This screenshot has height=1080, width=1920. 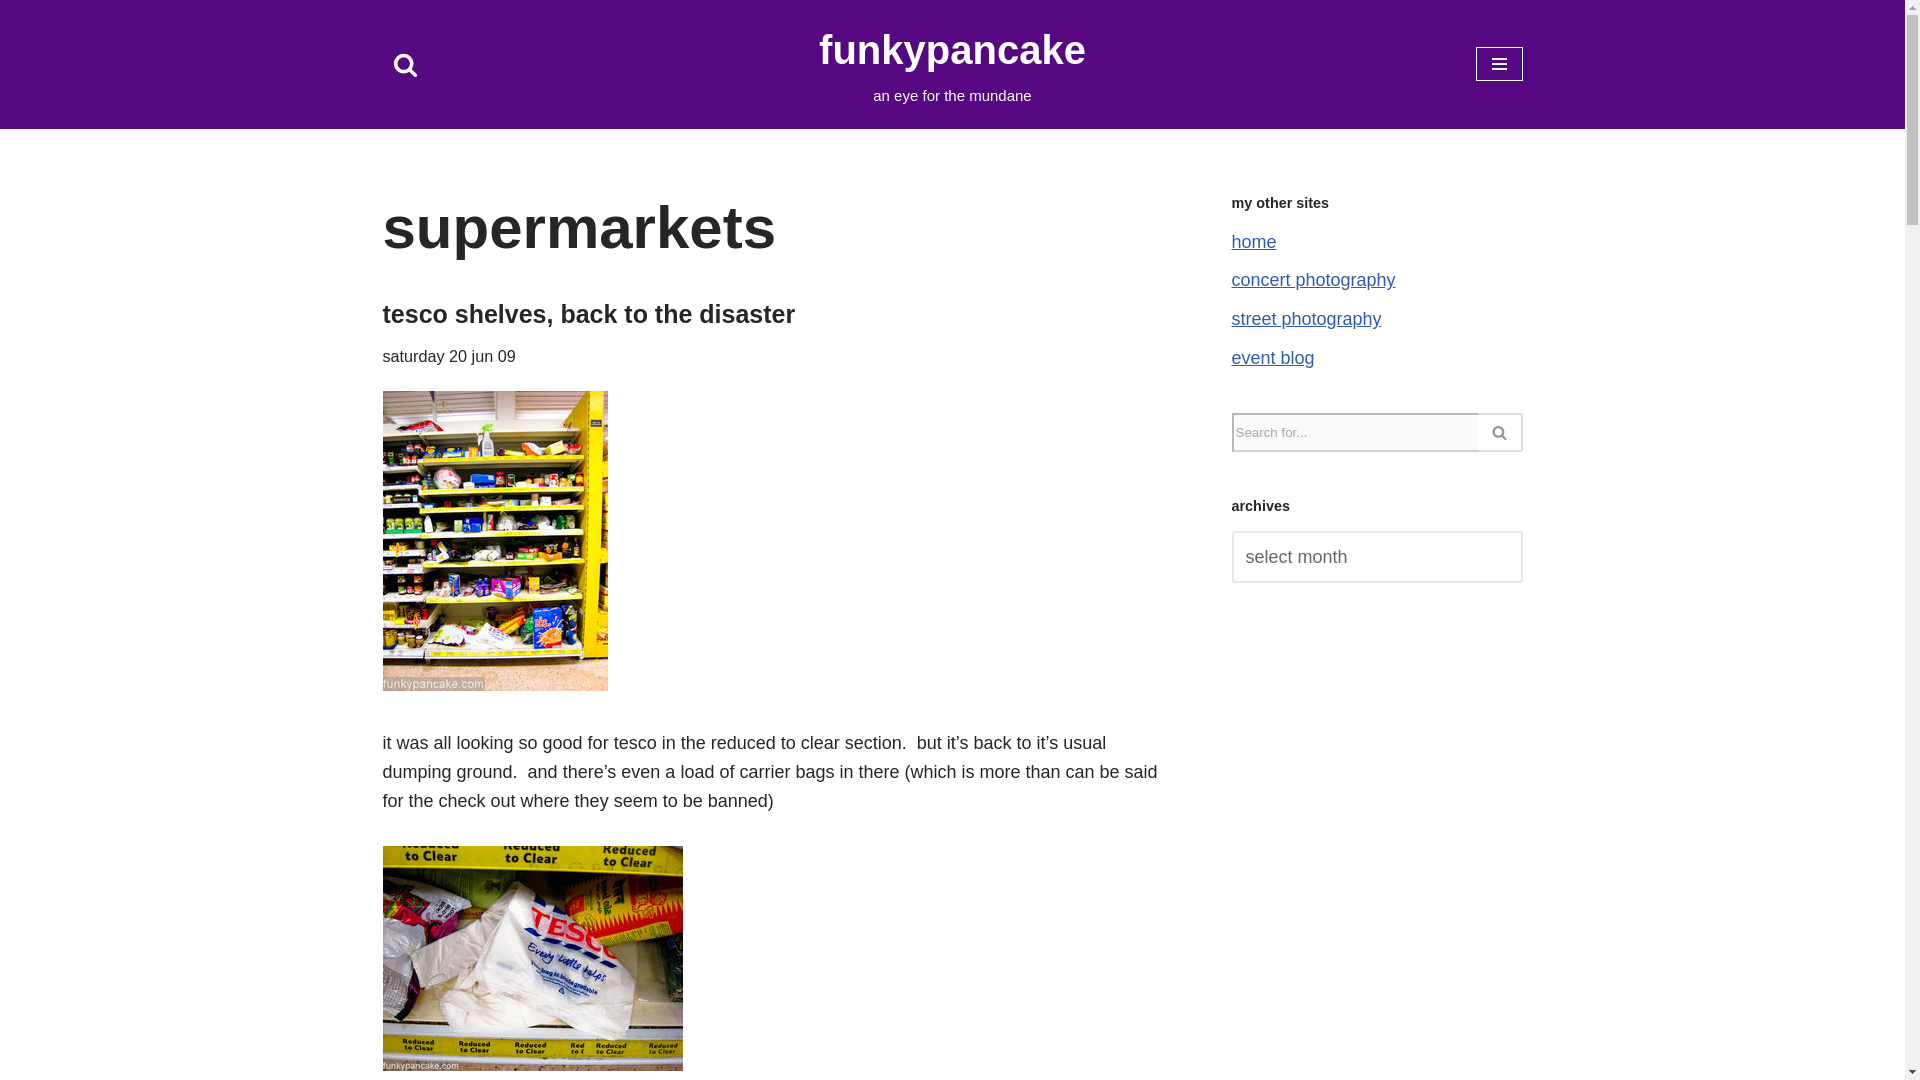 I want to click on home, so click(x=1254, y=242).